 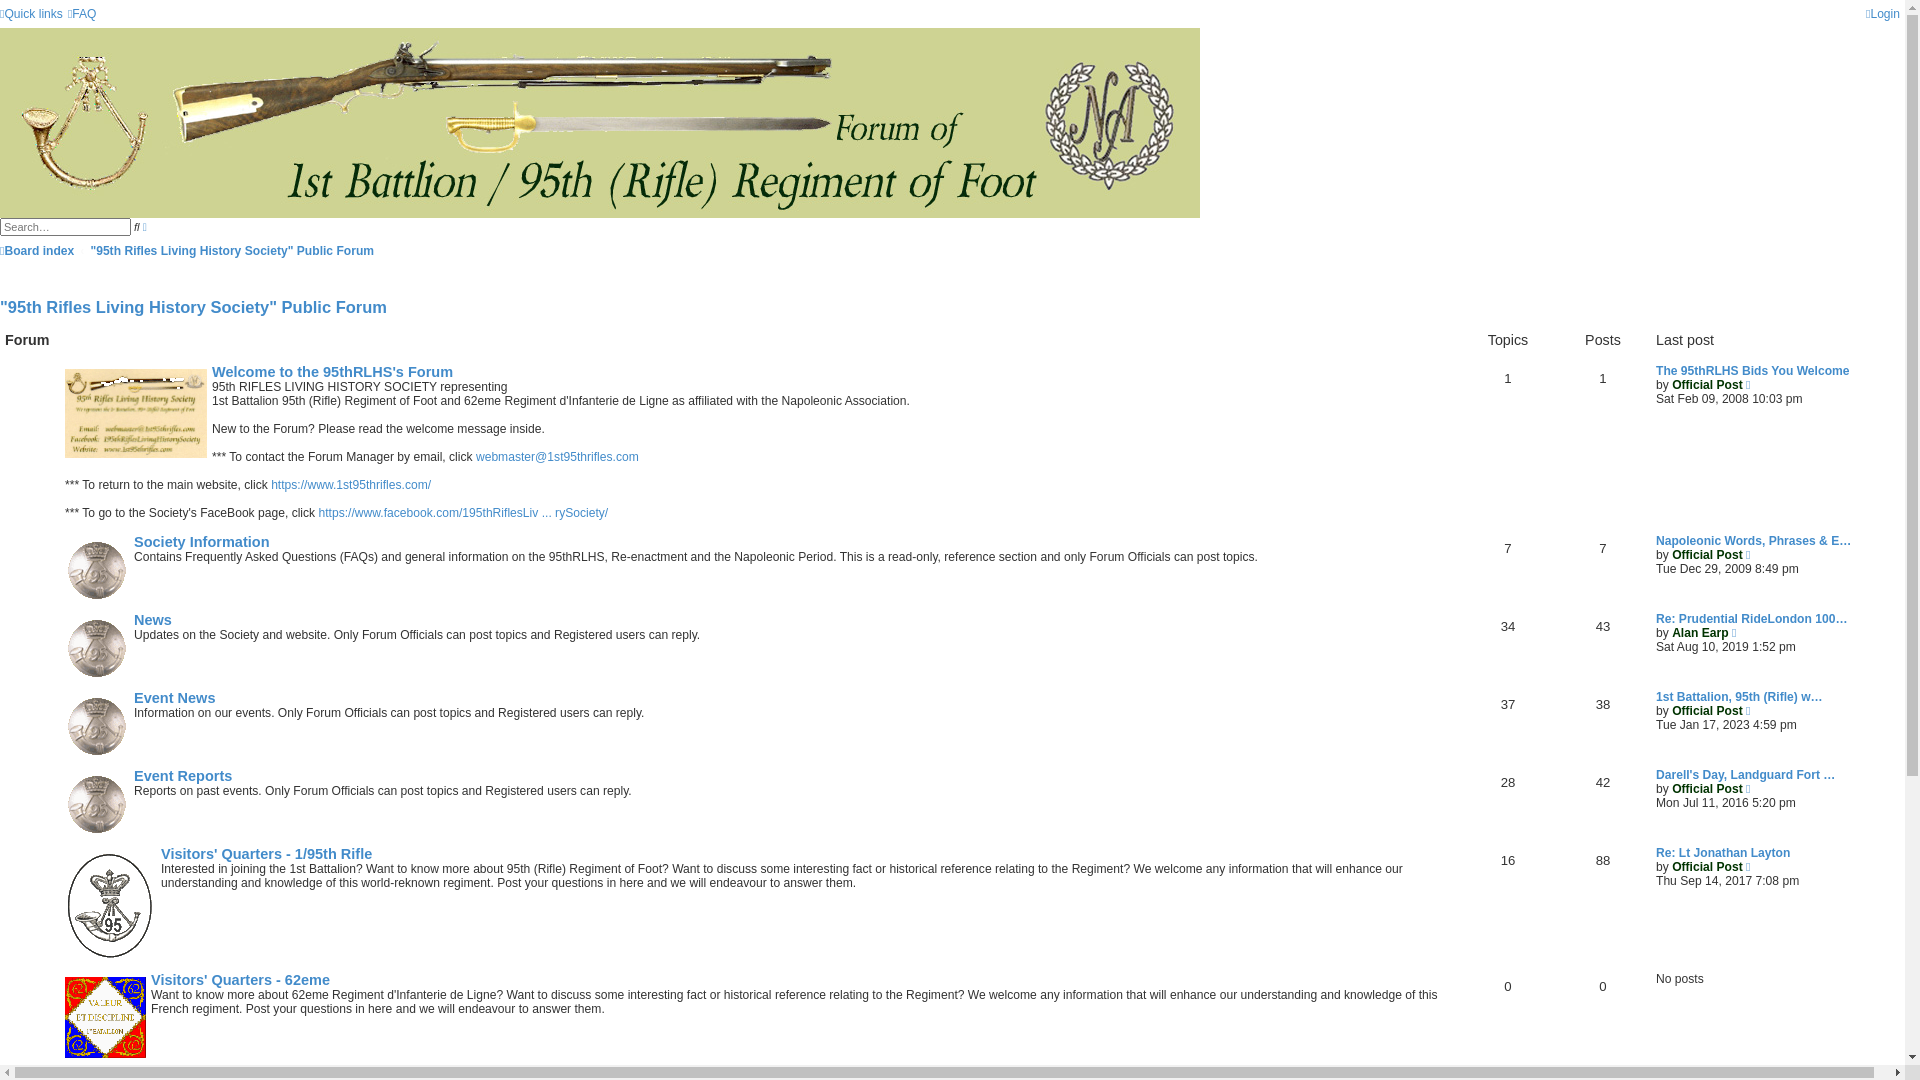 What do you see at coordinates (332, 372) in the screenshot?
I see `Welcome to the 95thRLHS's Forum` at bounding box center [332, 372].